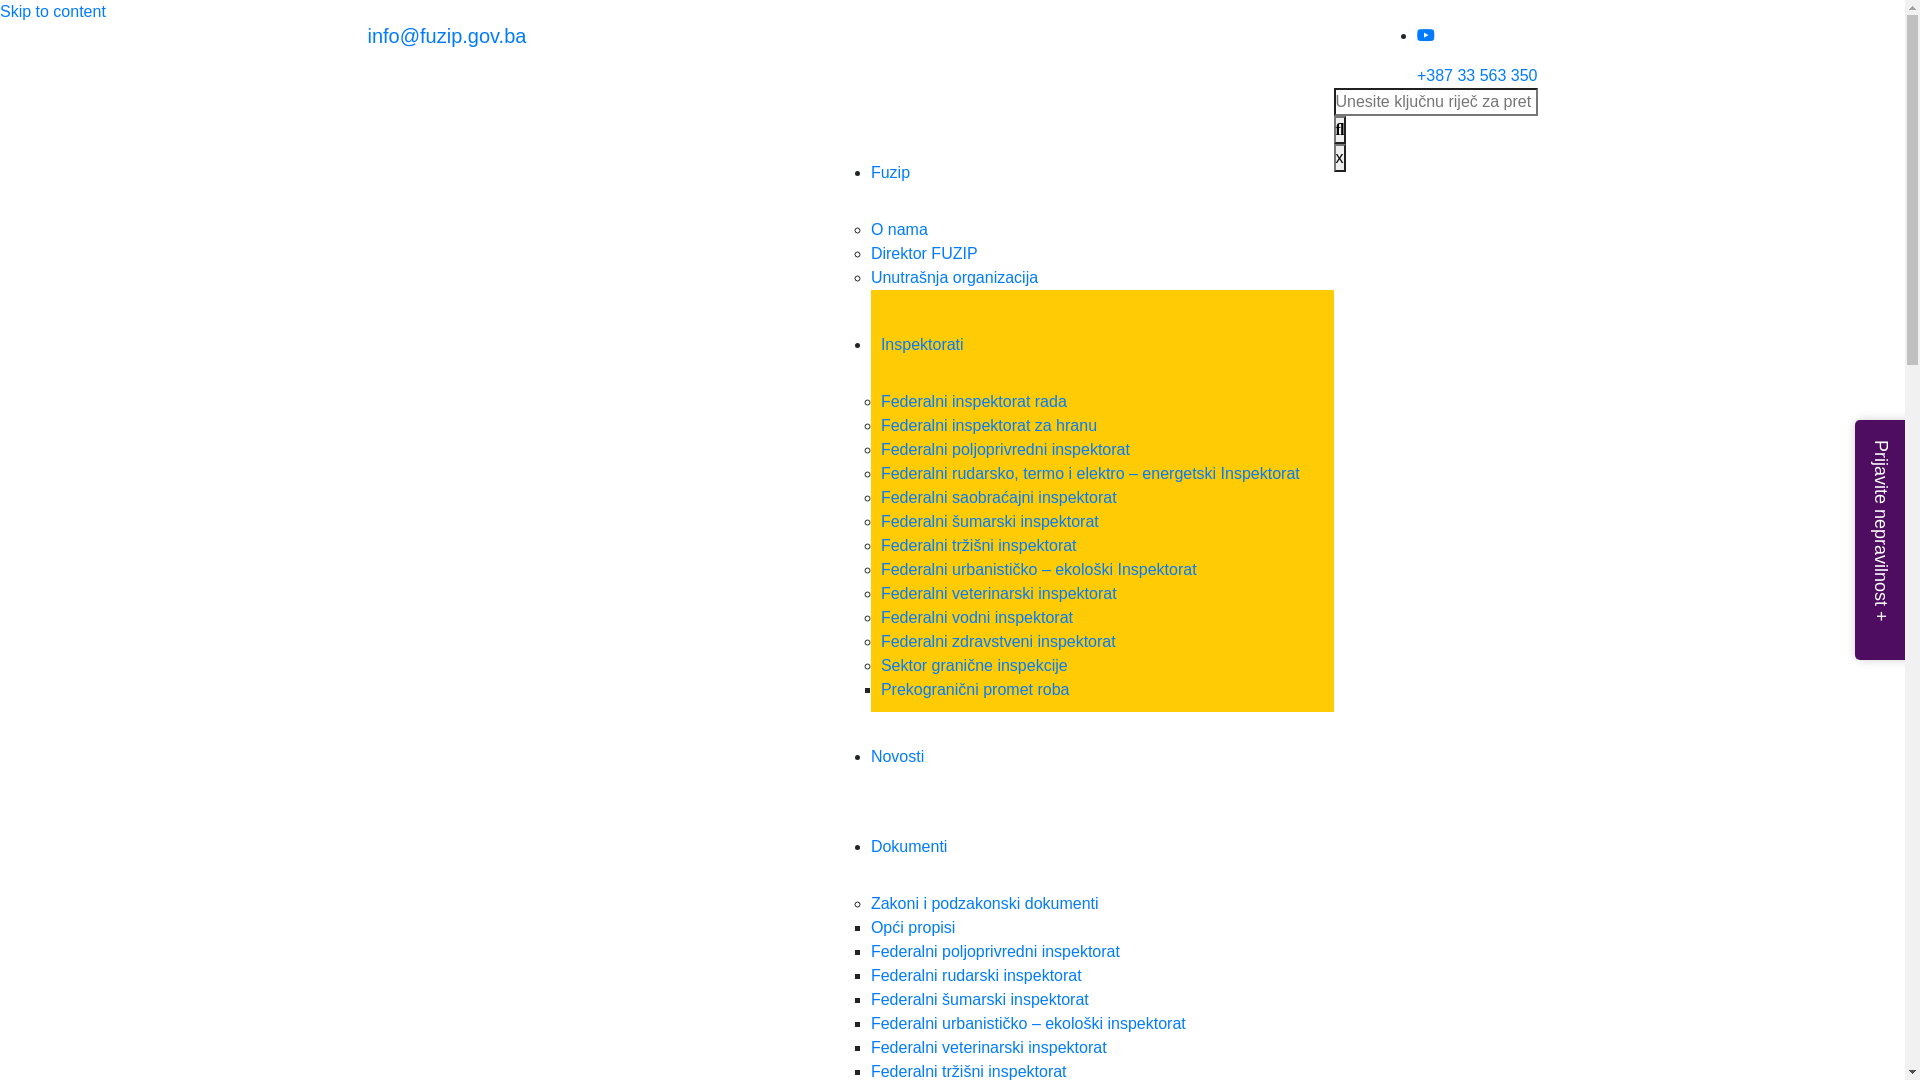 The width and height of the screenshot is (1920, 1080). I want to click on Dokumenti, so click(909, 846).